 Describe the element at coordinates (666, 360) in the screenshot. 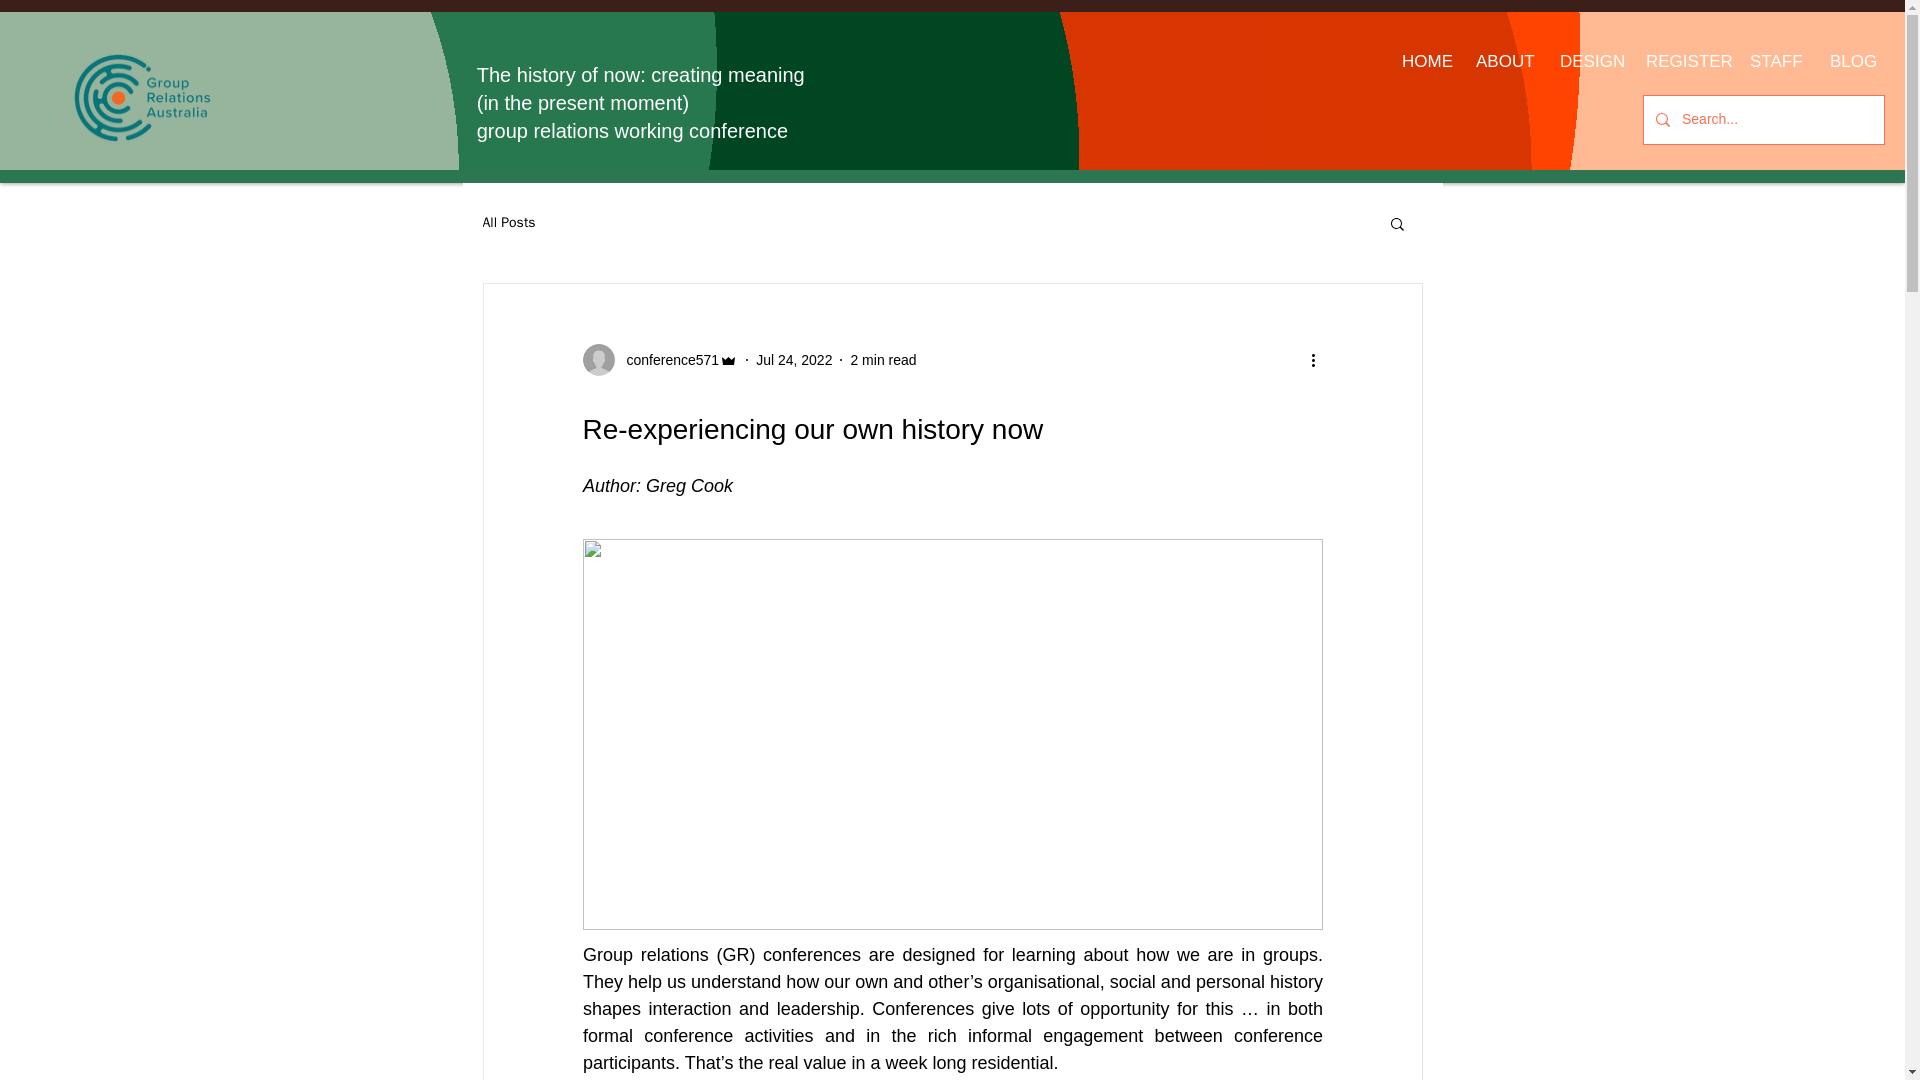

I see `conference571` at that location.